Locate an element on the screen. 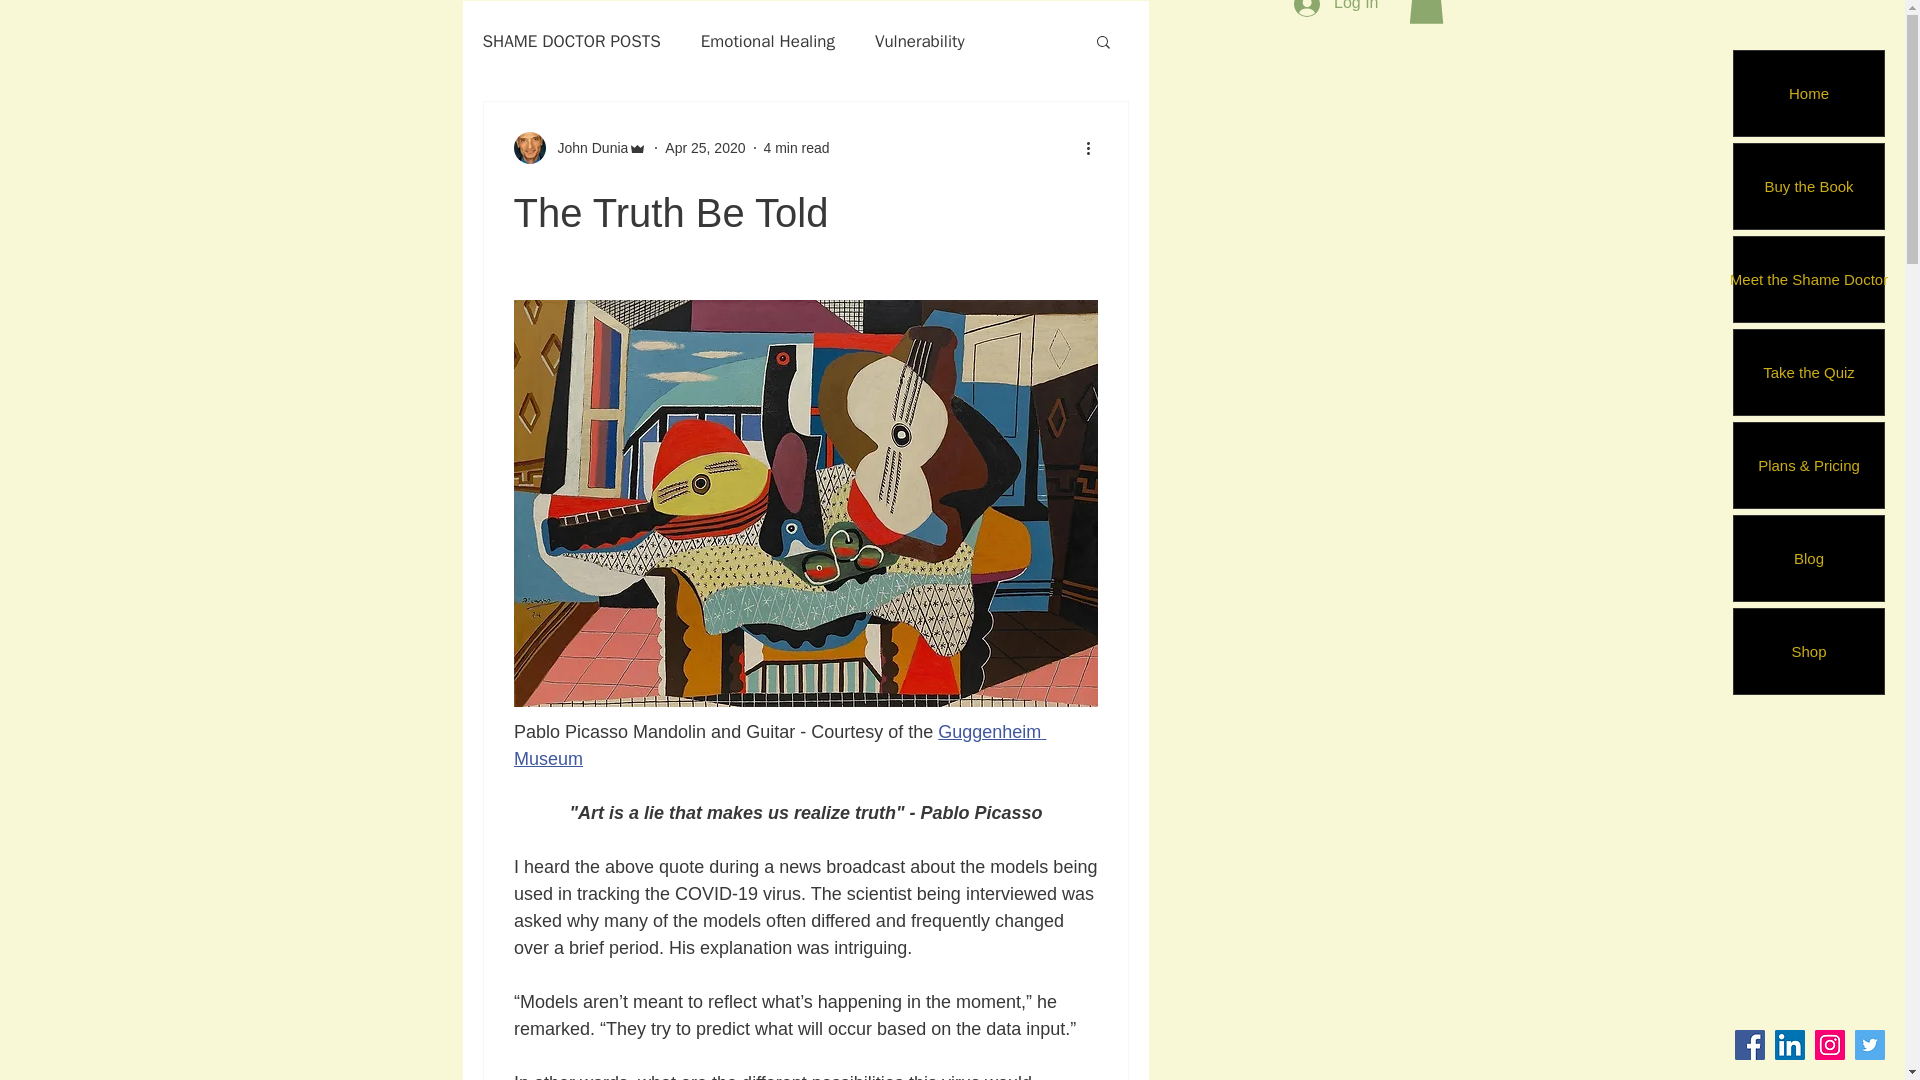 This screenshot has height=1080, width=1920. SHAME DOCTOR POSTS is located at coordinates (570, 41).